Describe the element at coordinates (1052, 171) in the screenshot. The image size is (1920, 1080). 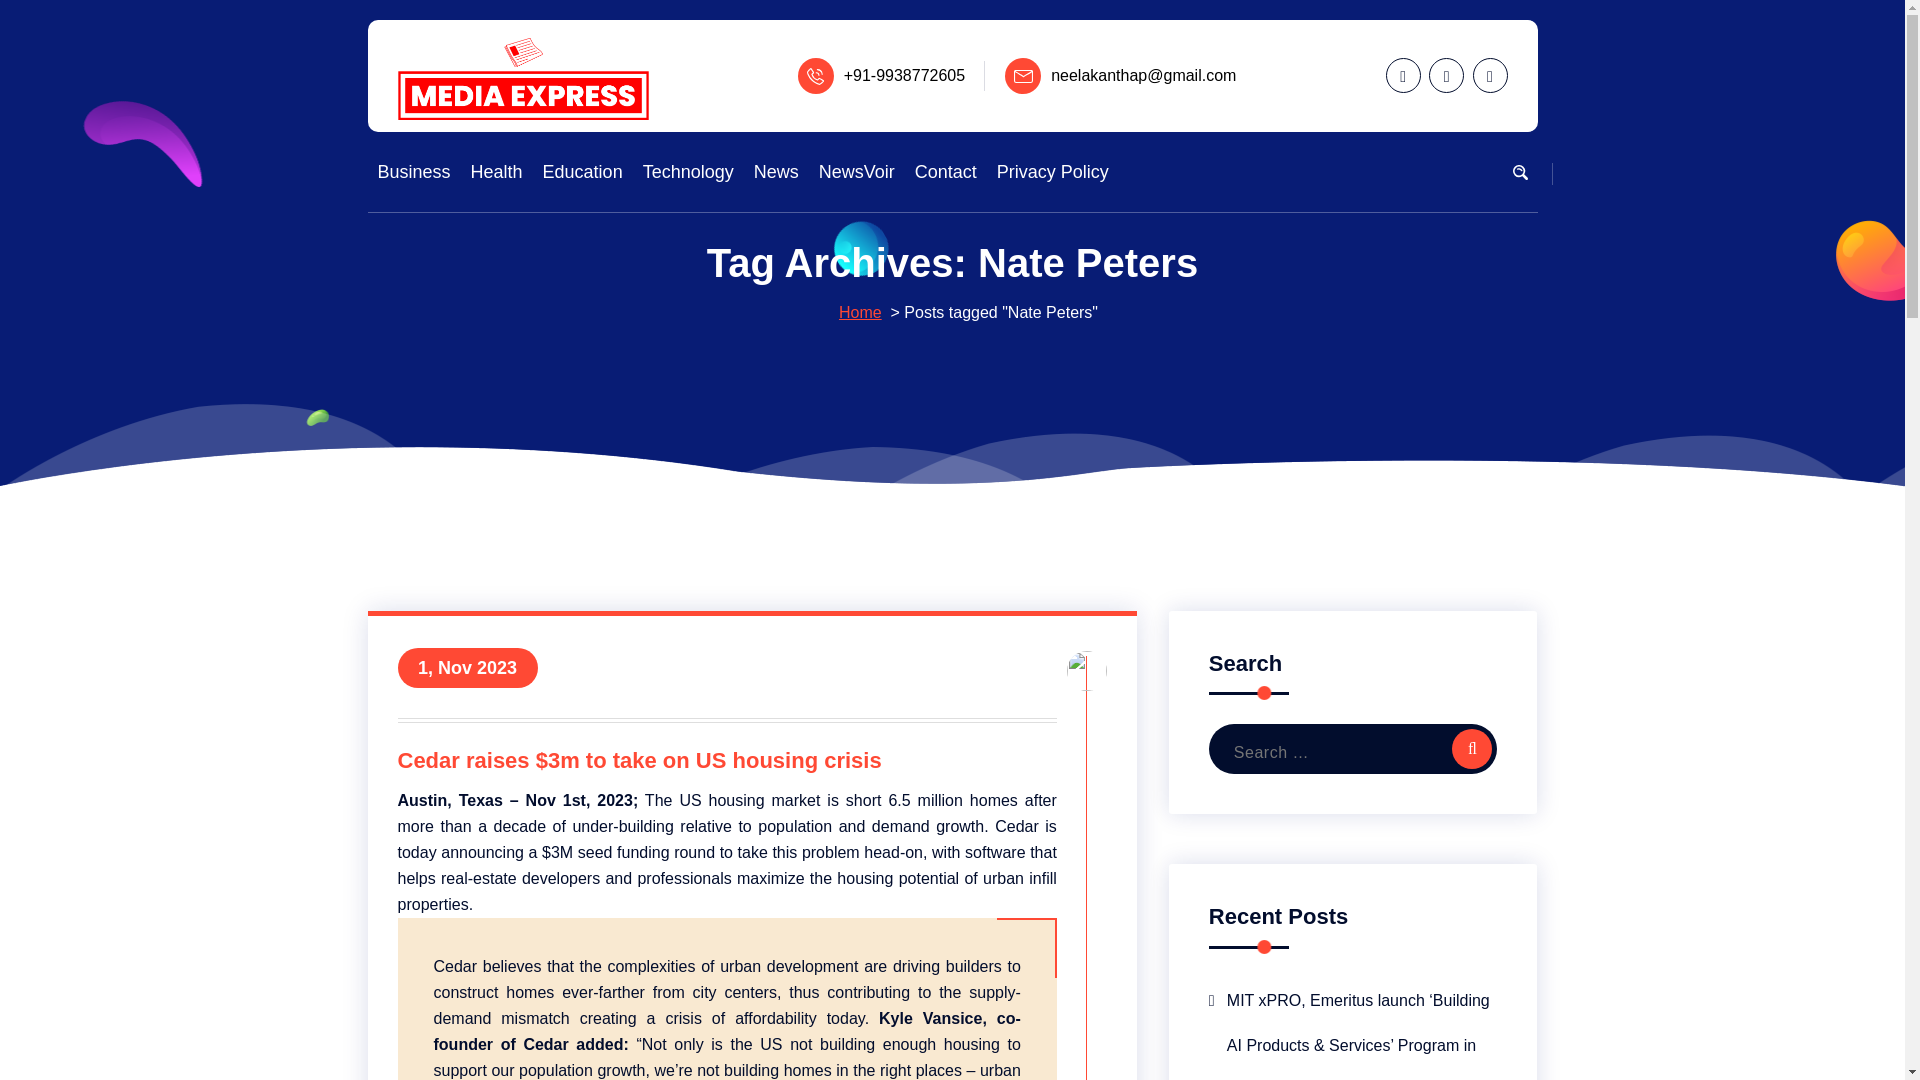
I see `Privacy Policy` at that location.